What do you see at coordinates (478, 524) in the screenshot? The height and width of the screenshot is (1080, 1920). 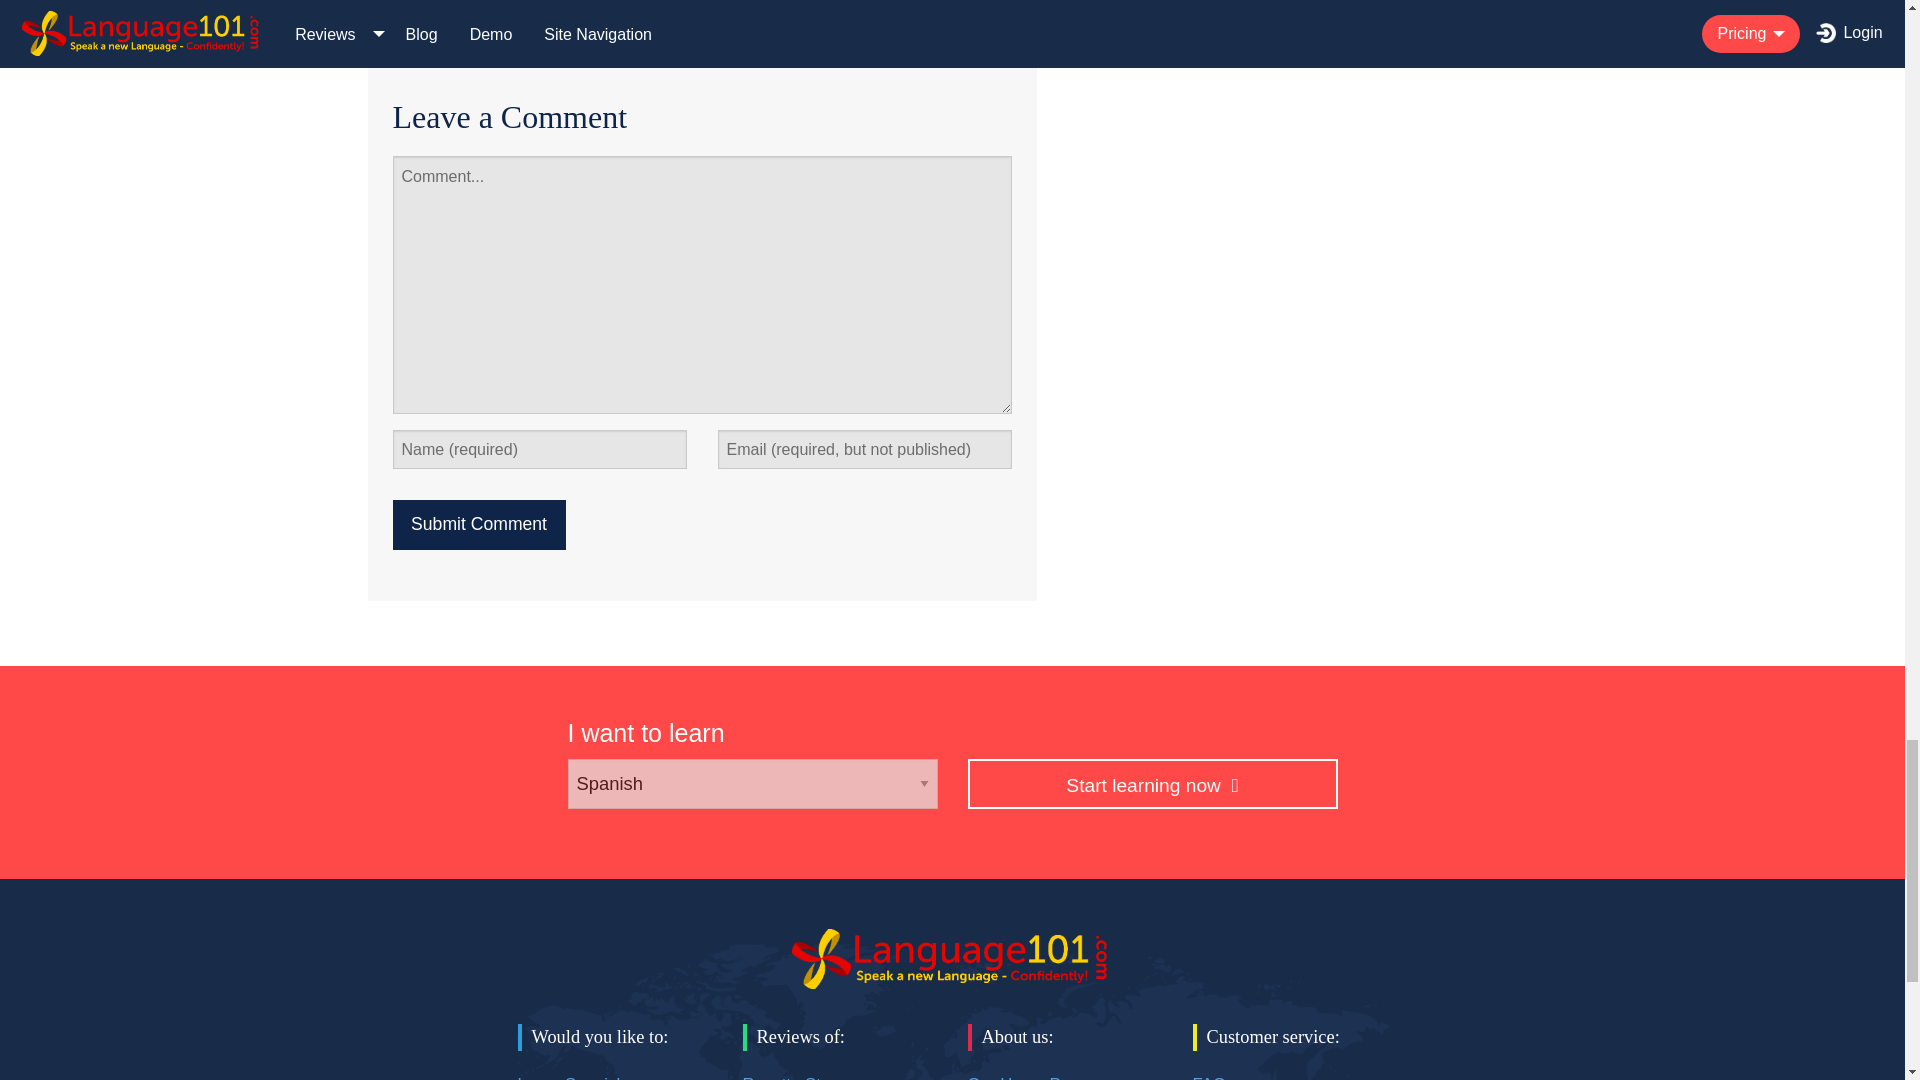 I see `Submit Comment` at bounding box center [478, 524].